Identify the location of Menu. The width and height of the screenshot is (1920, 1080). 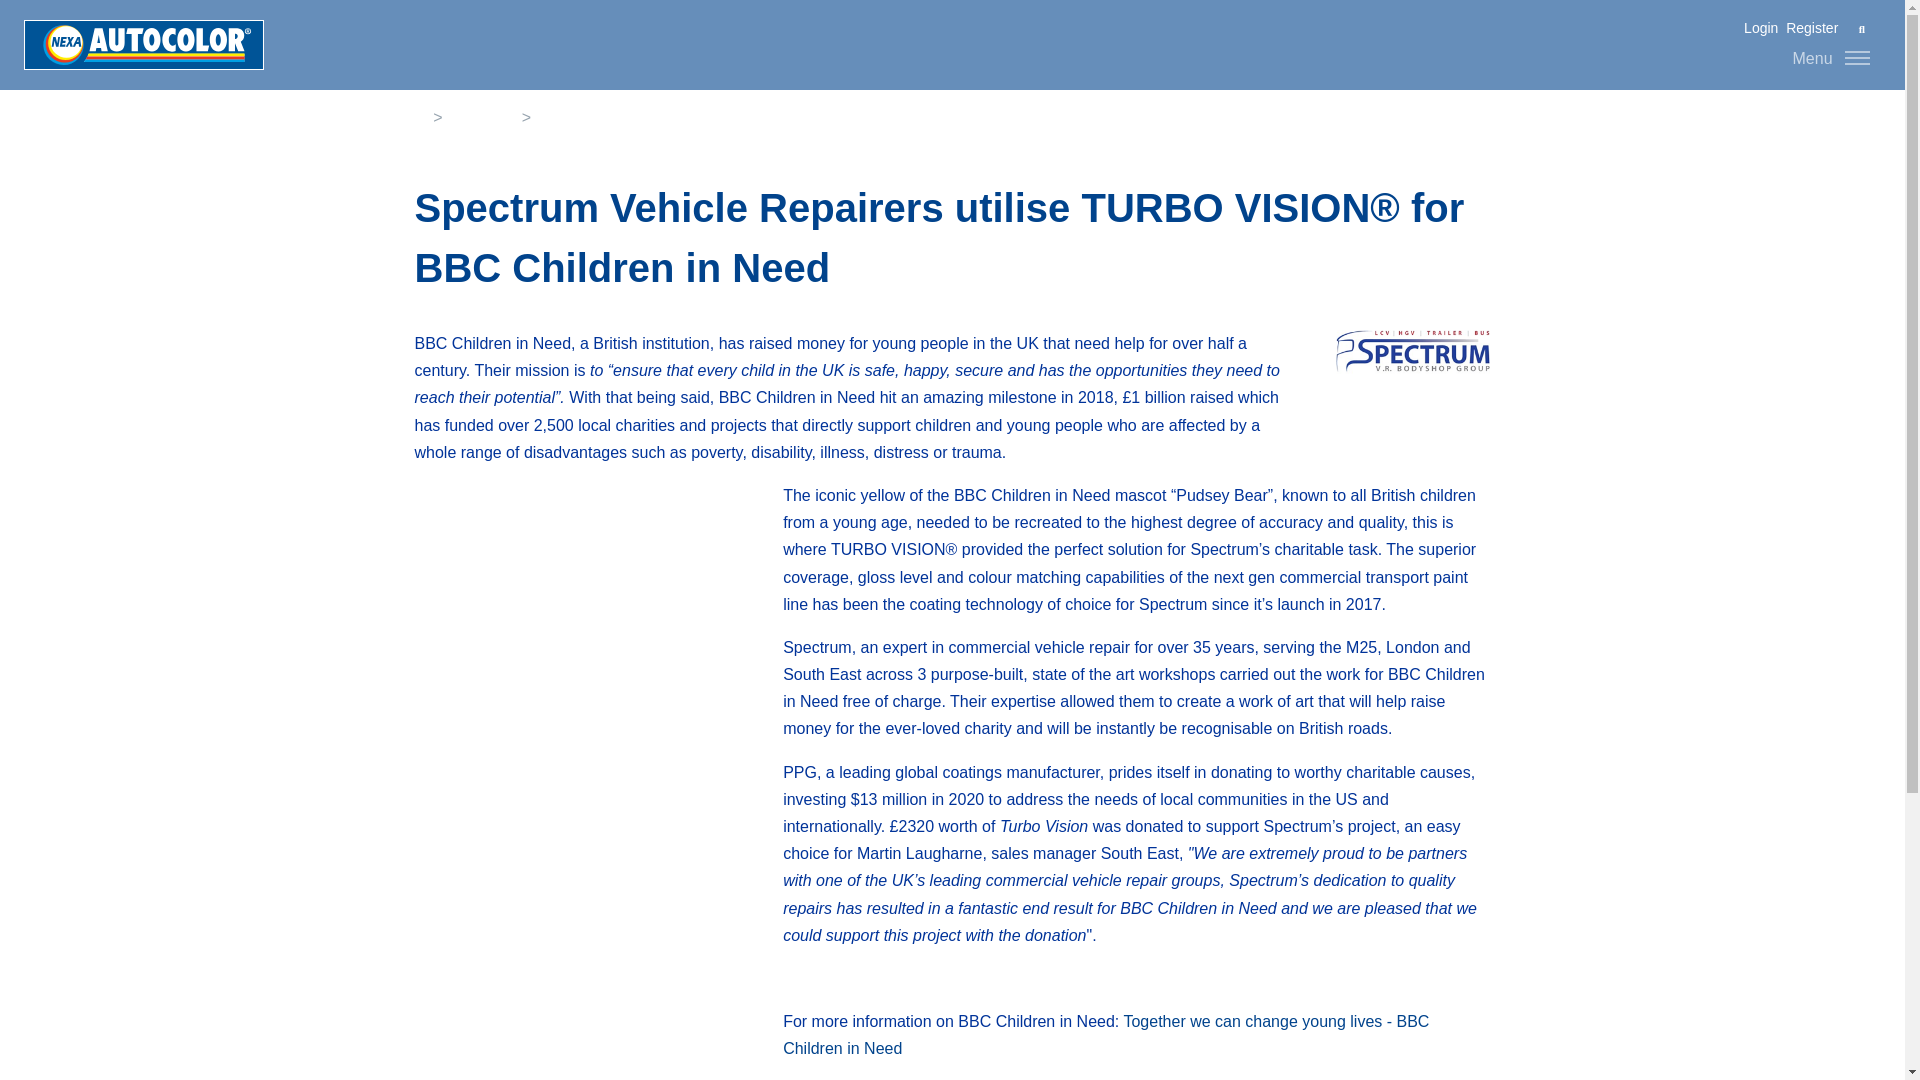
(1831, 57).